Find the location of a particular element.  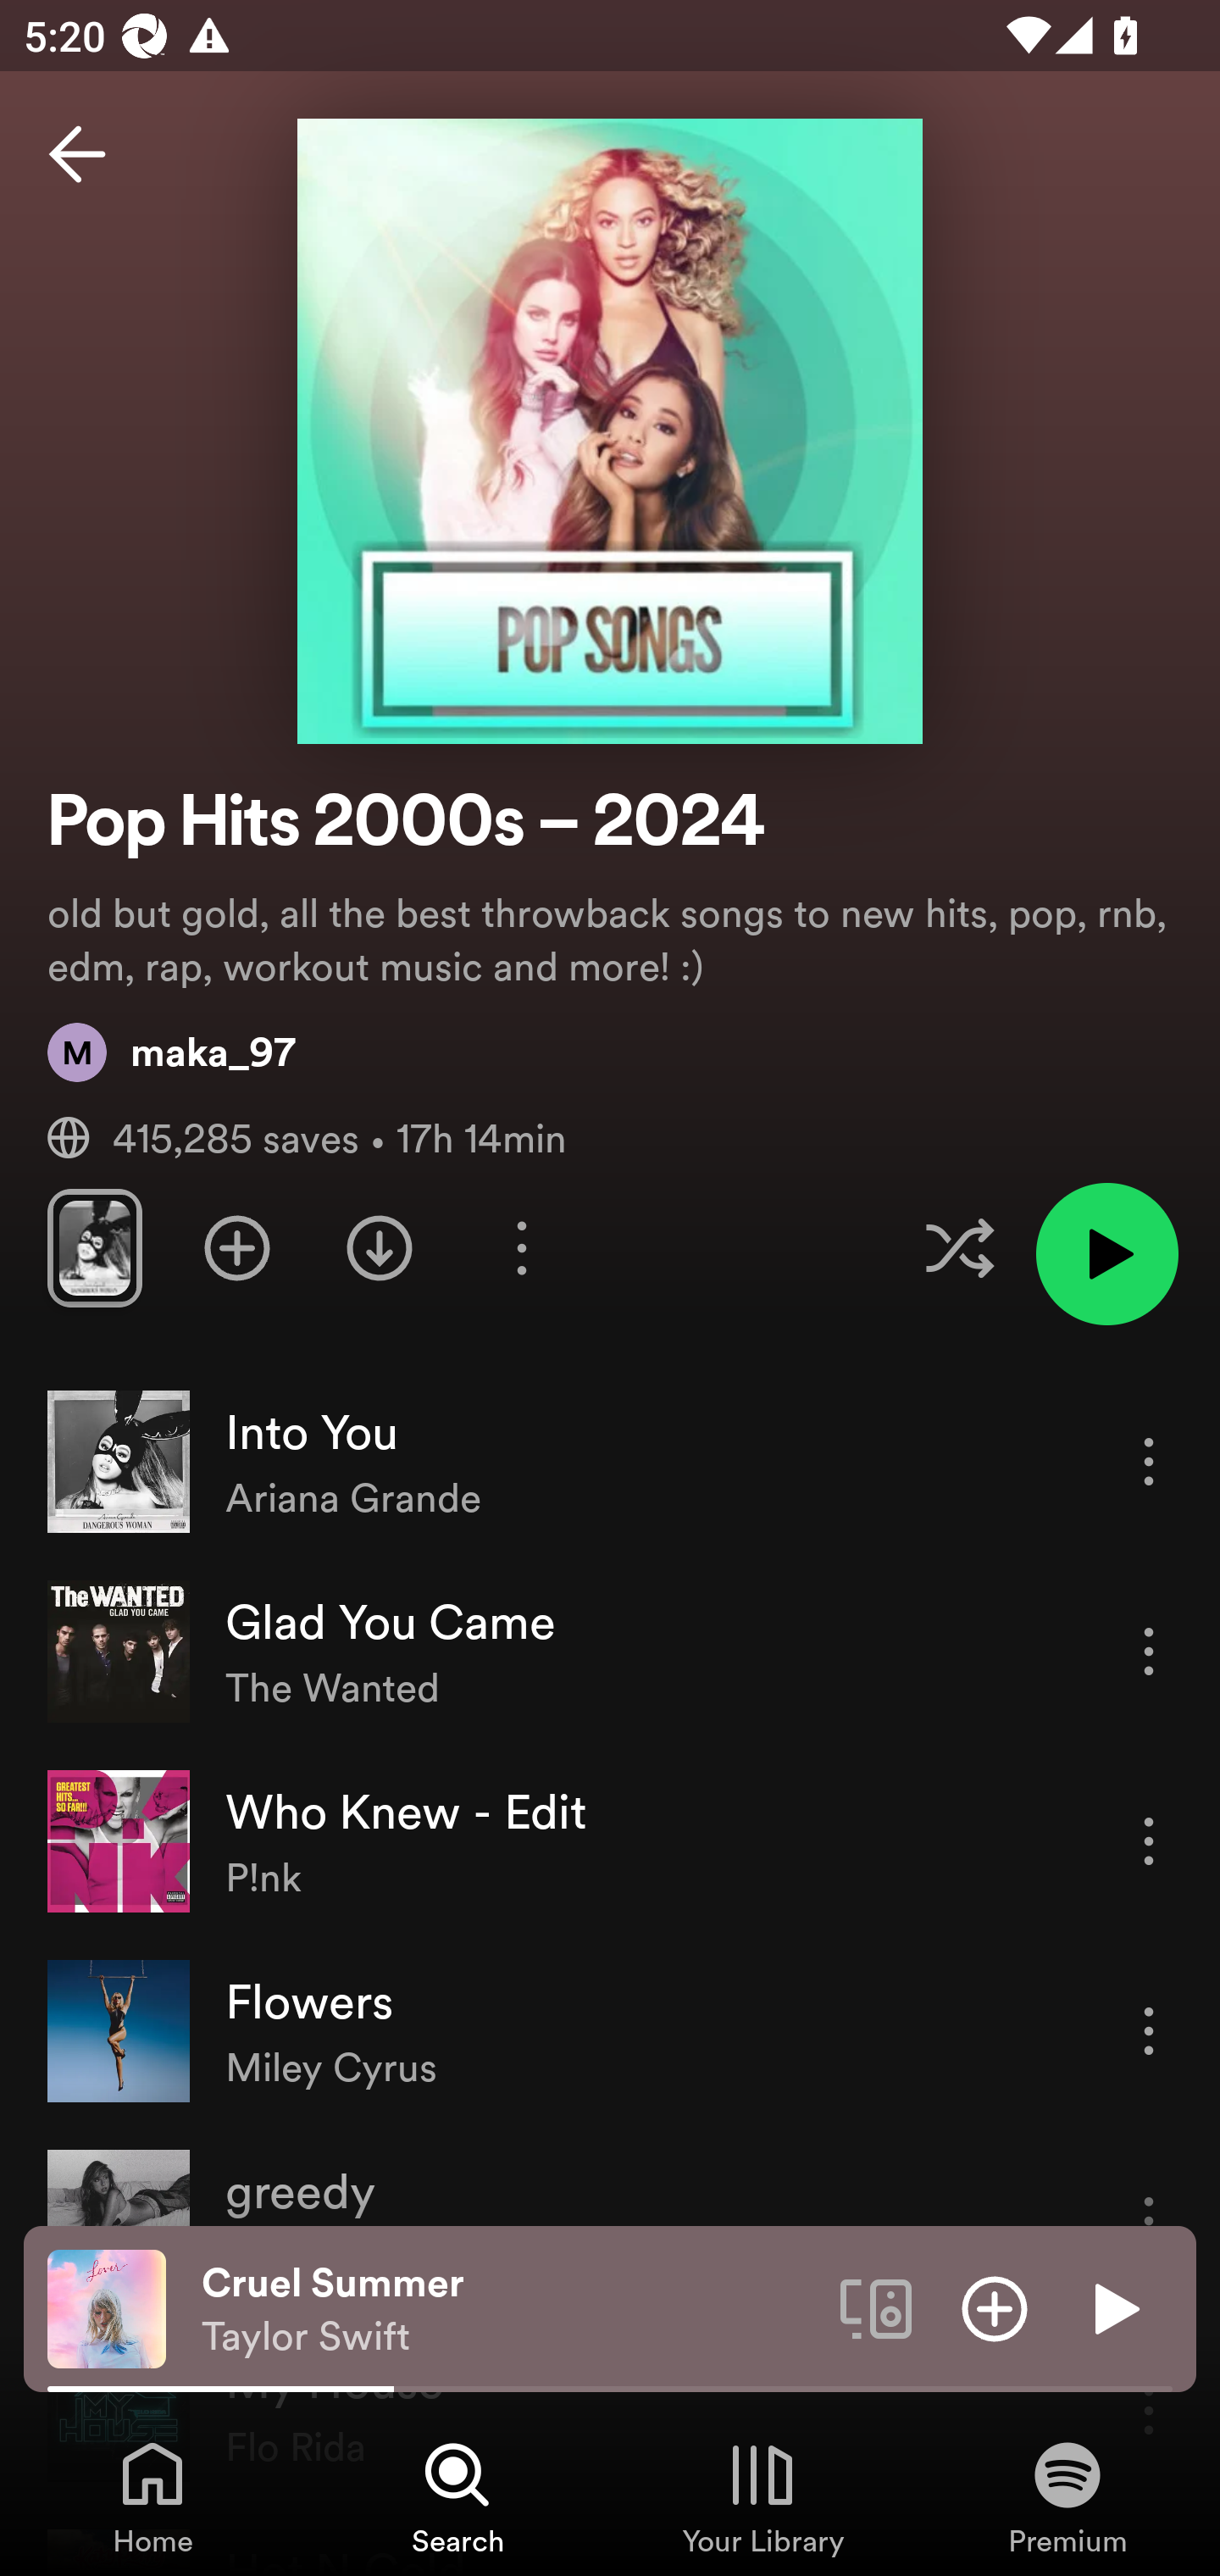

Cruel Summer Taylor Swift is located at coordinates (508, 2309).